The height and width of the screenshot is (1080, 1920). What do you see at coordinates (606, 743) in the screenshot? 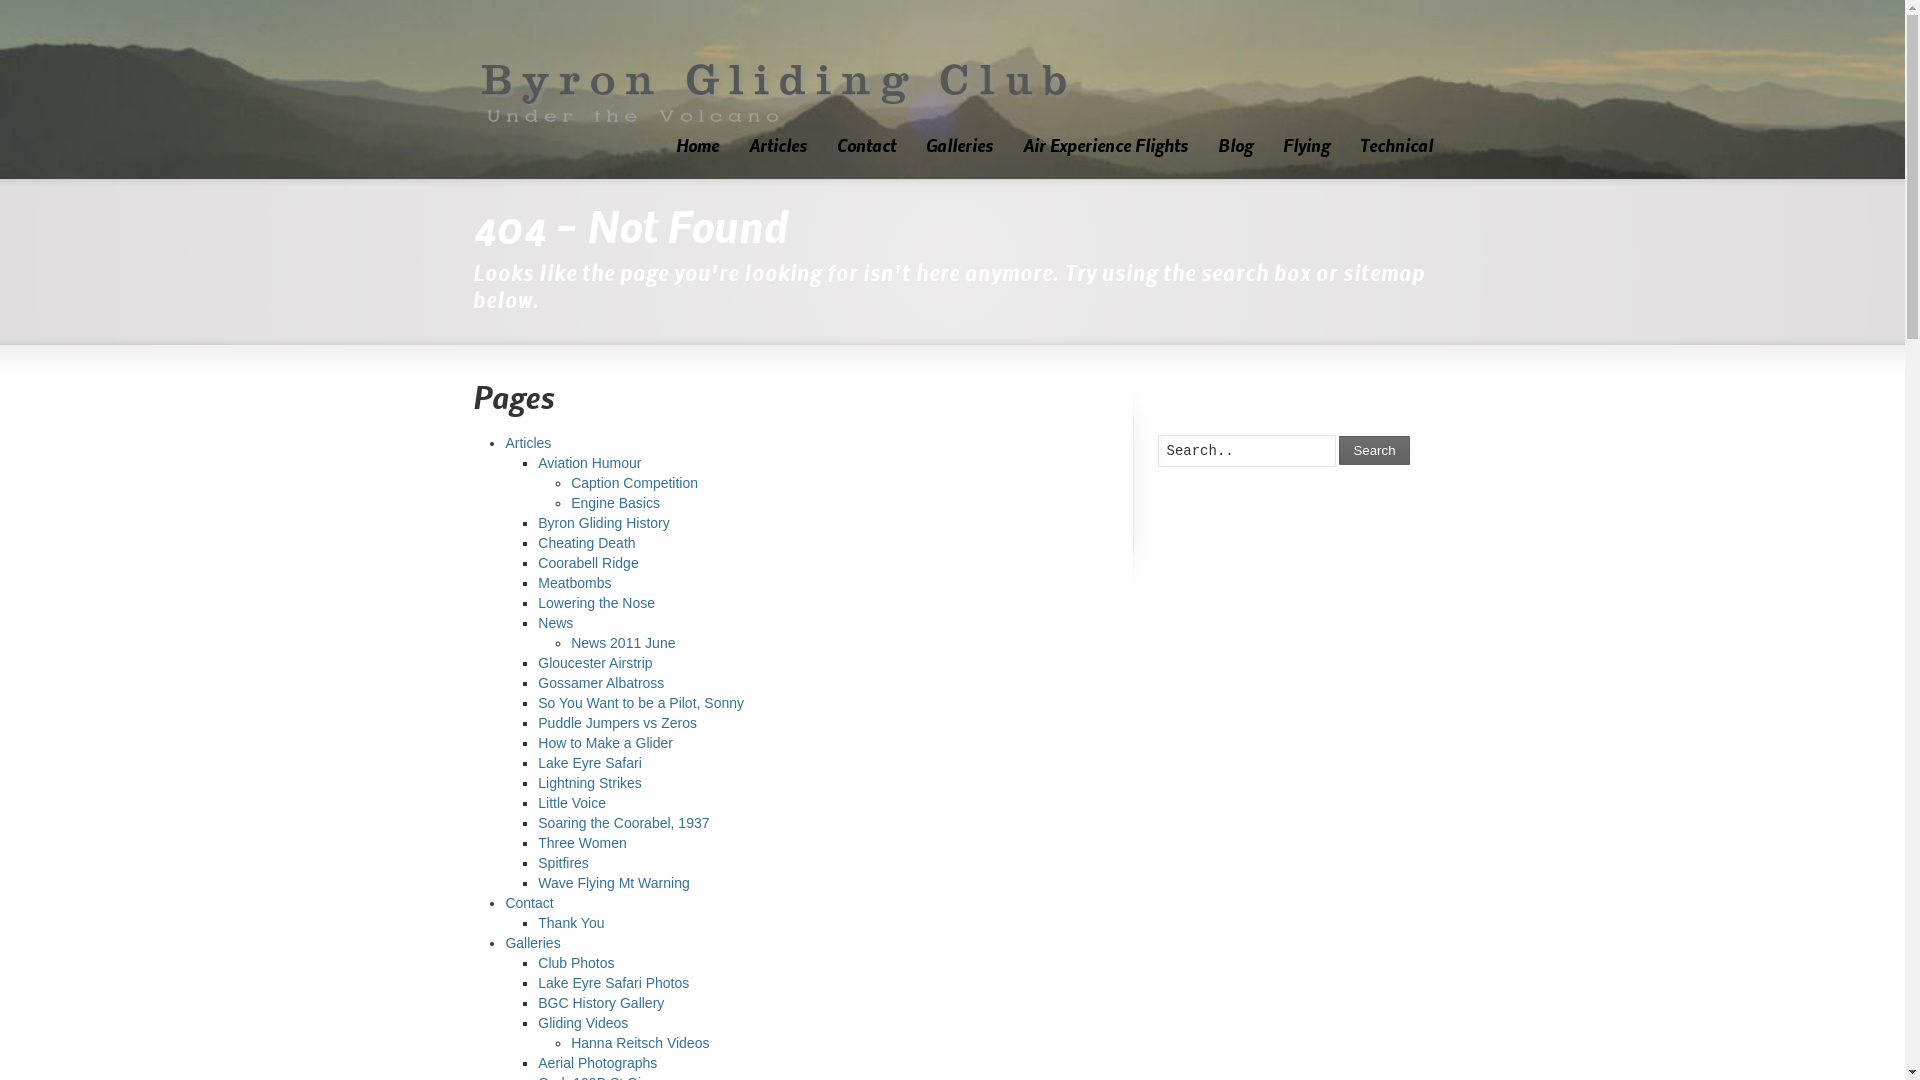
I see `How to Make a Glider` at bounding box center [606, 743].